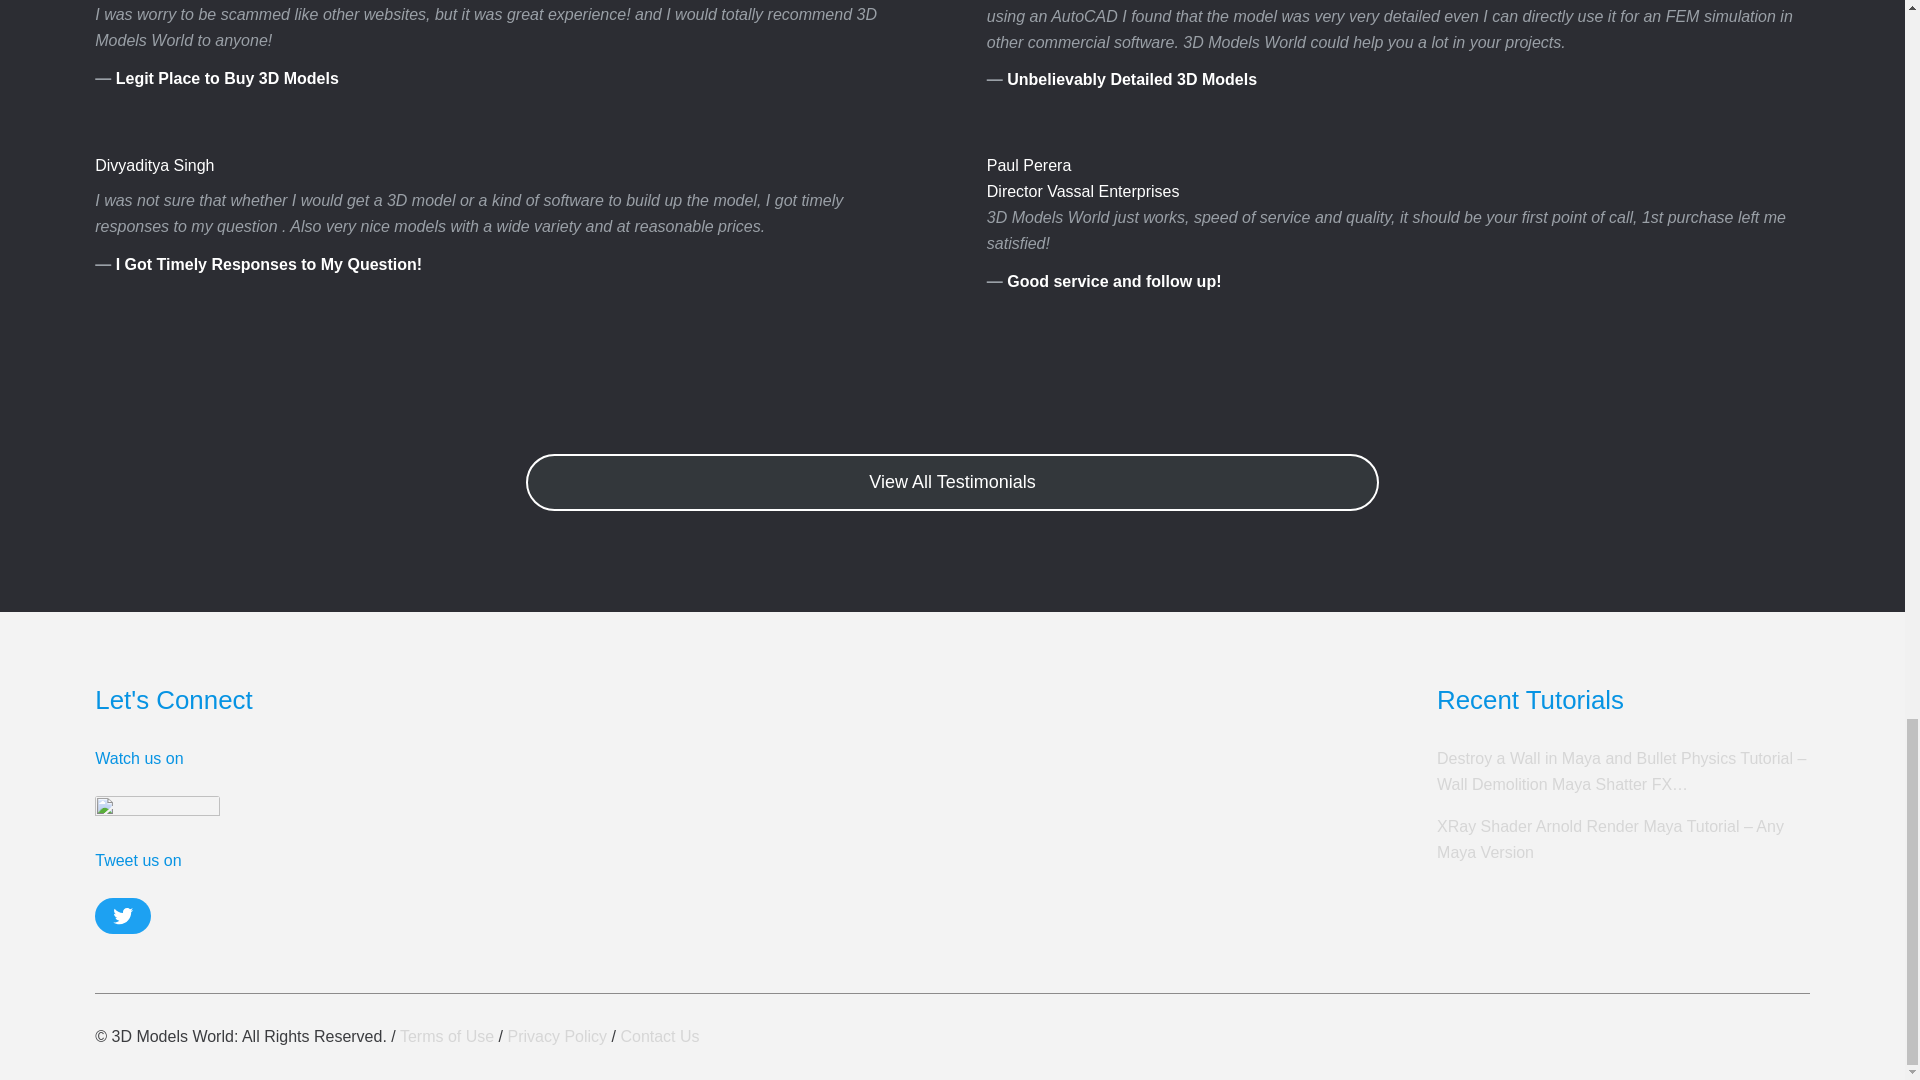 The image size is (1920, 1080). I want to click on View All Testimonials, so click(952, 482).